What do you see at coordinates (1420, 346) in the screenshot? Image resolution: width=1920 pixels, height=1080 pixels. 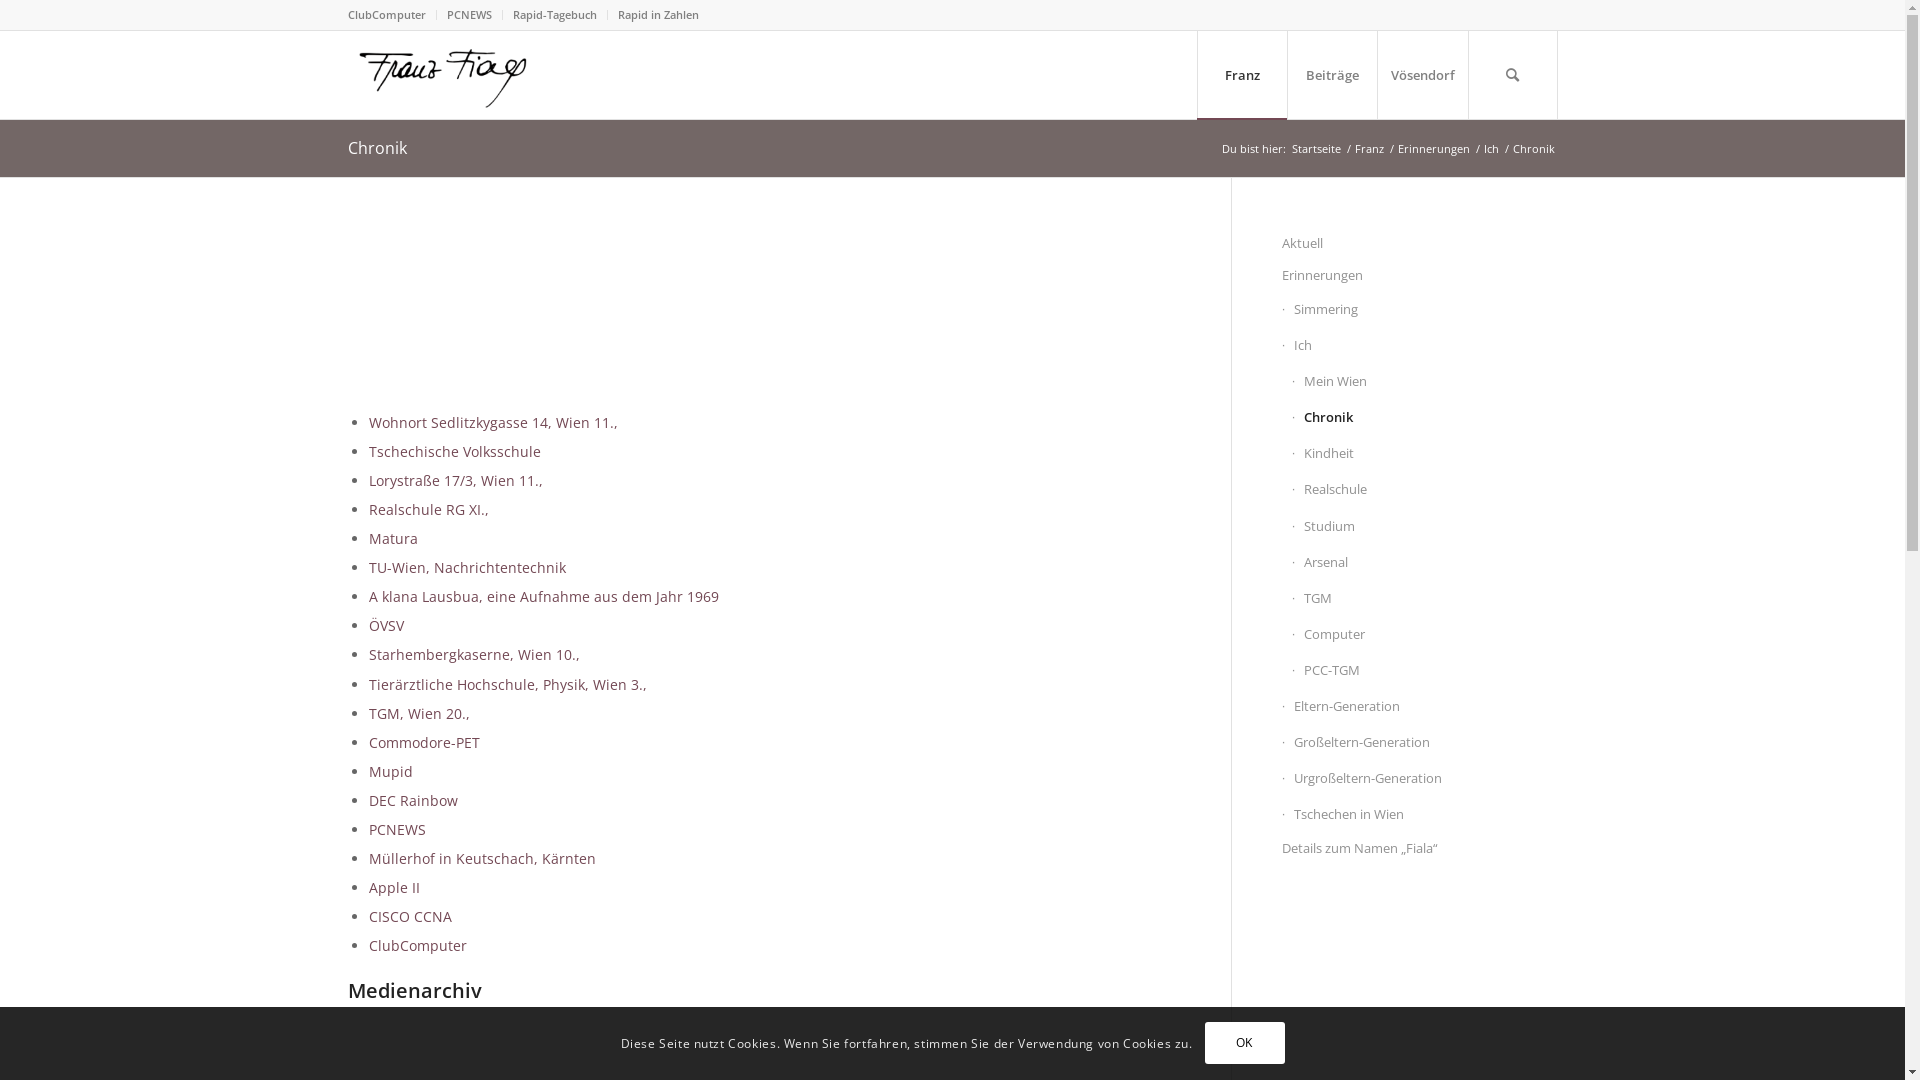 I see `Ich` at bounding box center [1420, 346].